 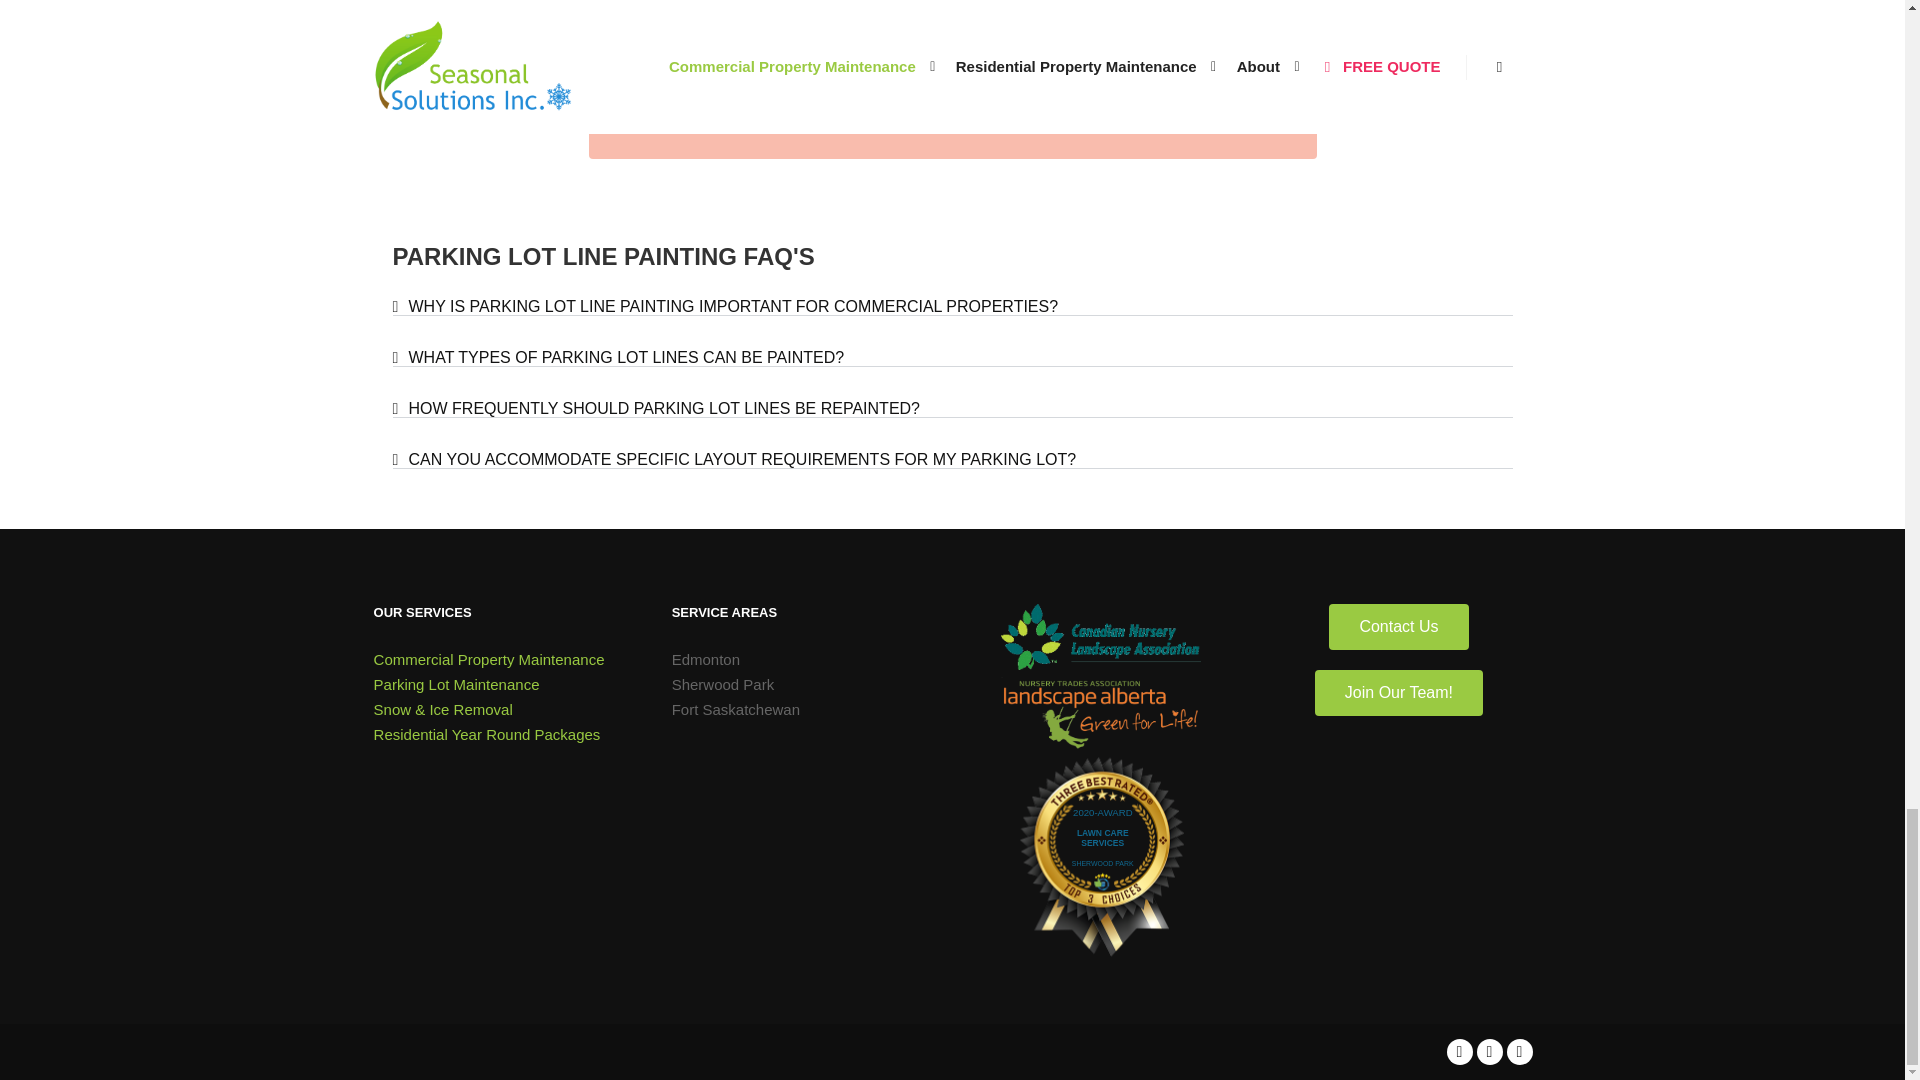 I want to click on Contact Us, so click(x=1398, y=626).